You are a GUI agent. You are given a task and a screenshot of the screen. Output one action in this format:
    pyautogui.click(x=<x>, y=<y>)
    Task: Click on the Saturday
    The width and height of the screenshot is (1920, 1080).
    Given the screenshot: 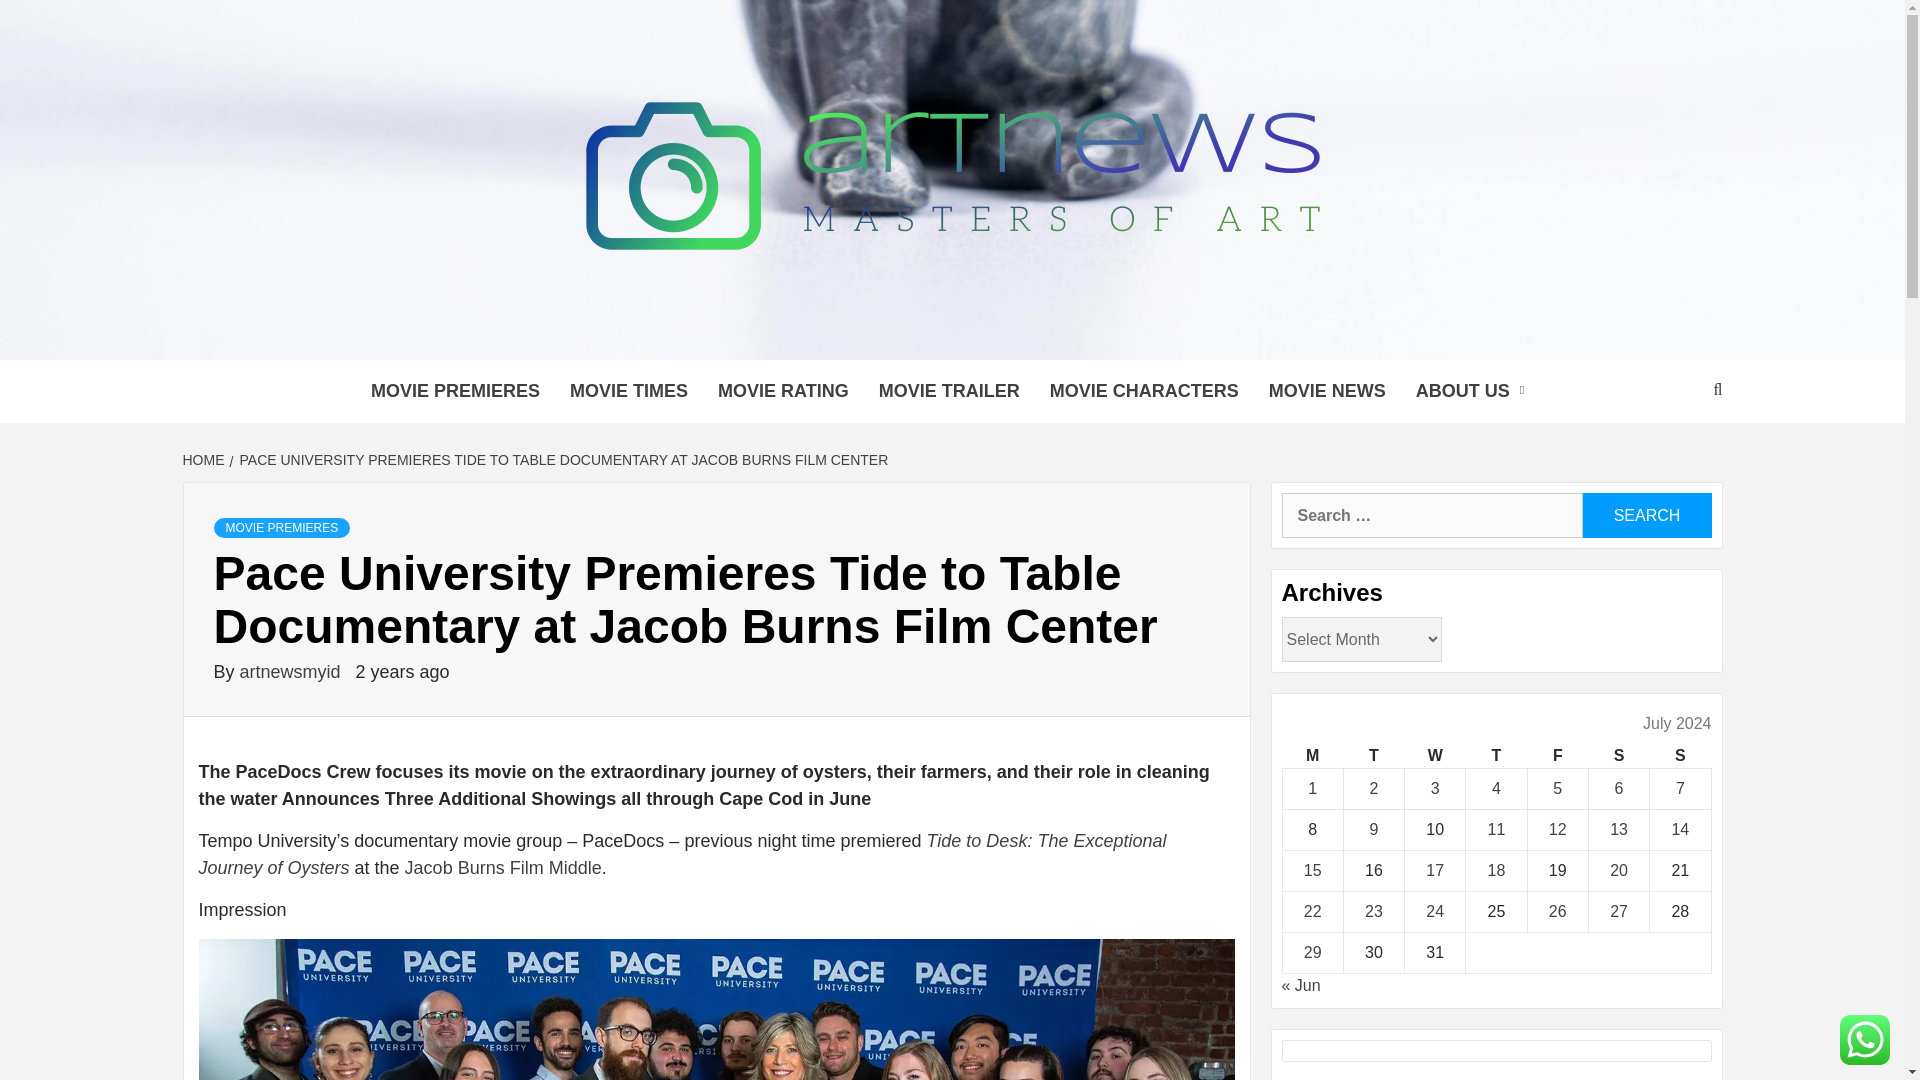 What is the action you would take?
    pyautogui.click(x=1618, y=756)
    